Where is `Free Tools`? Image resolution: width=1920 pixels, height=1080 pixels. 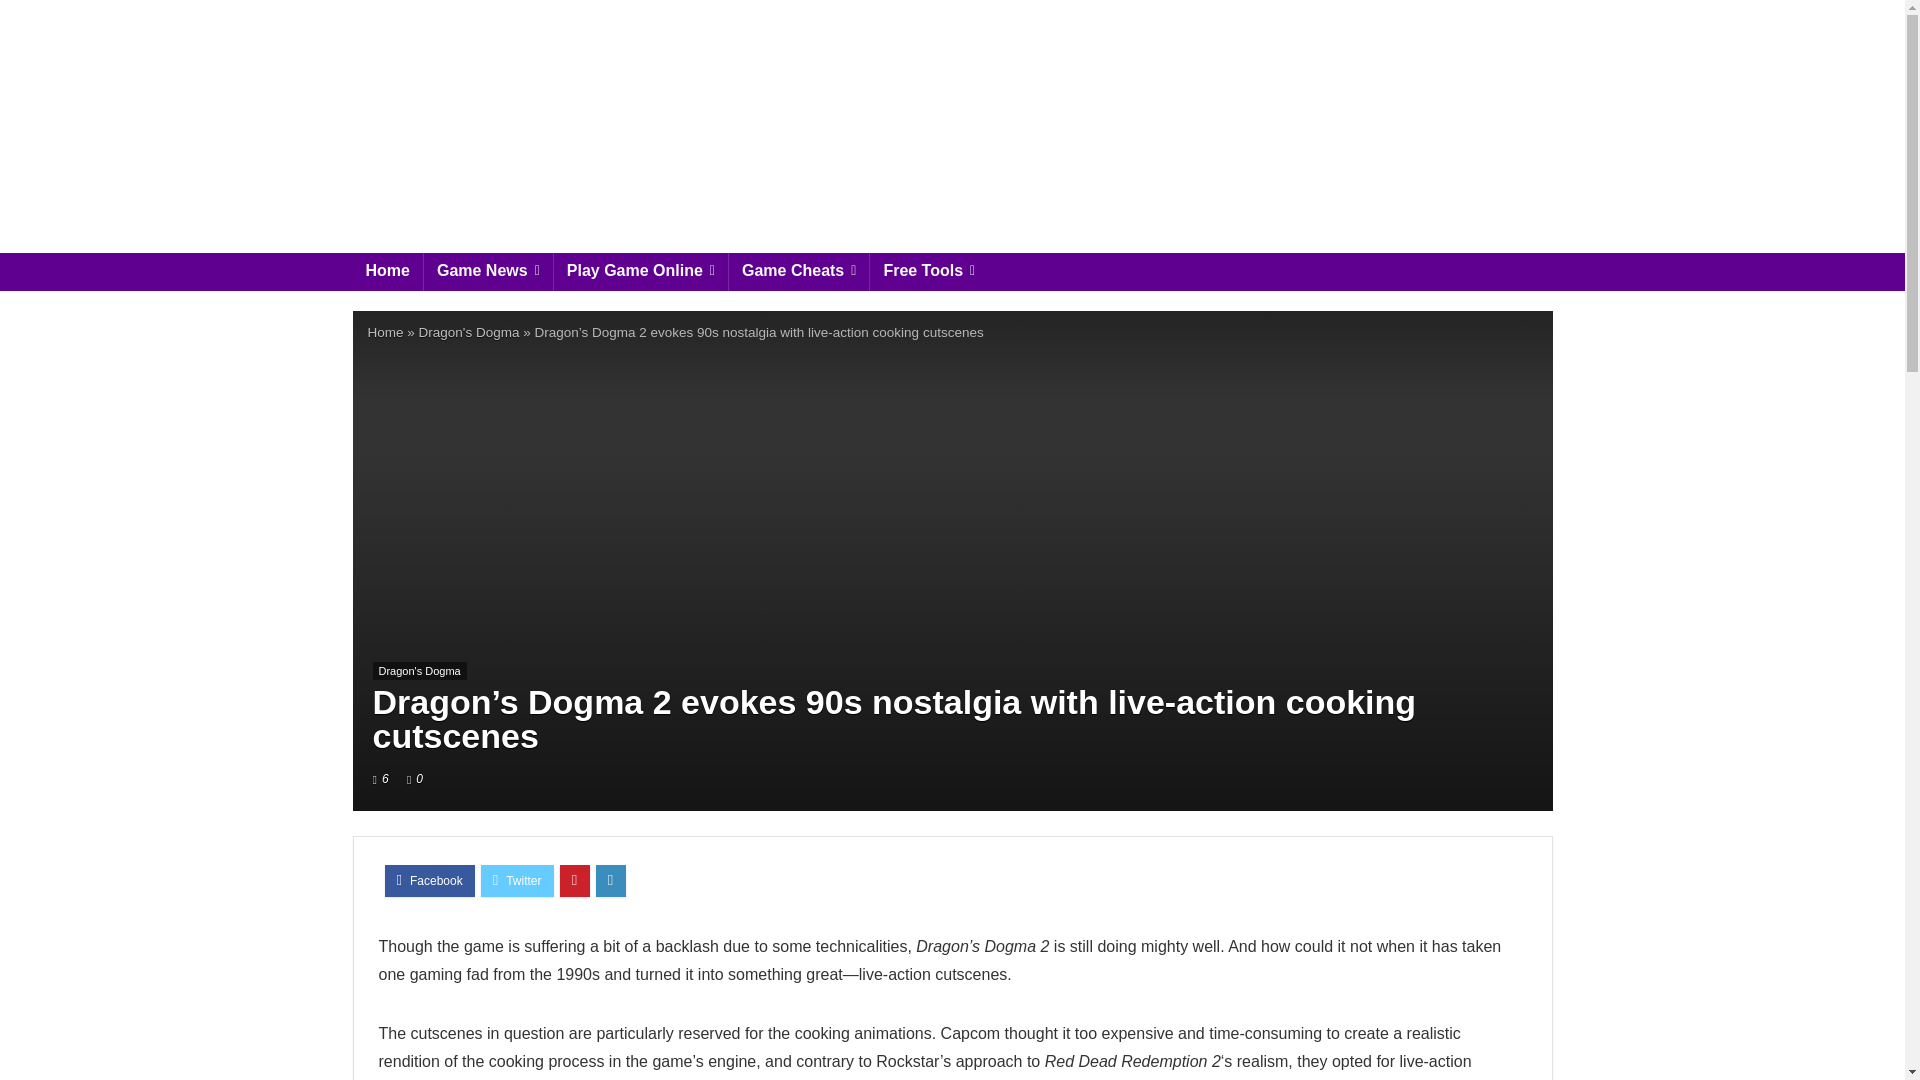
Free Tools is located at coordinates (928, 271).